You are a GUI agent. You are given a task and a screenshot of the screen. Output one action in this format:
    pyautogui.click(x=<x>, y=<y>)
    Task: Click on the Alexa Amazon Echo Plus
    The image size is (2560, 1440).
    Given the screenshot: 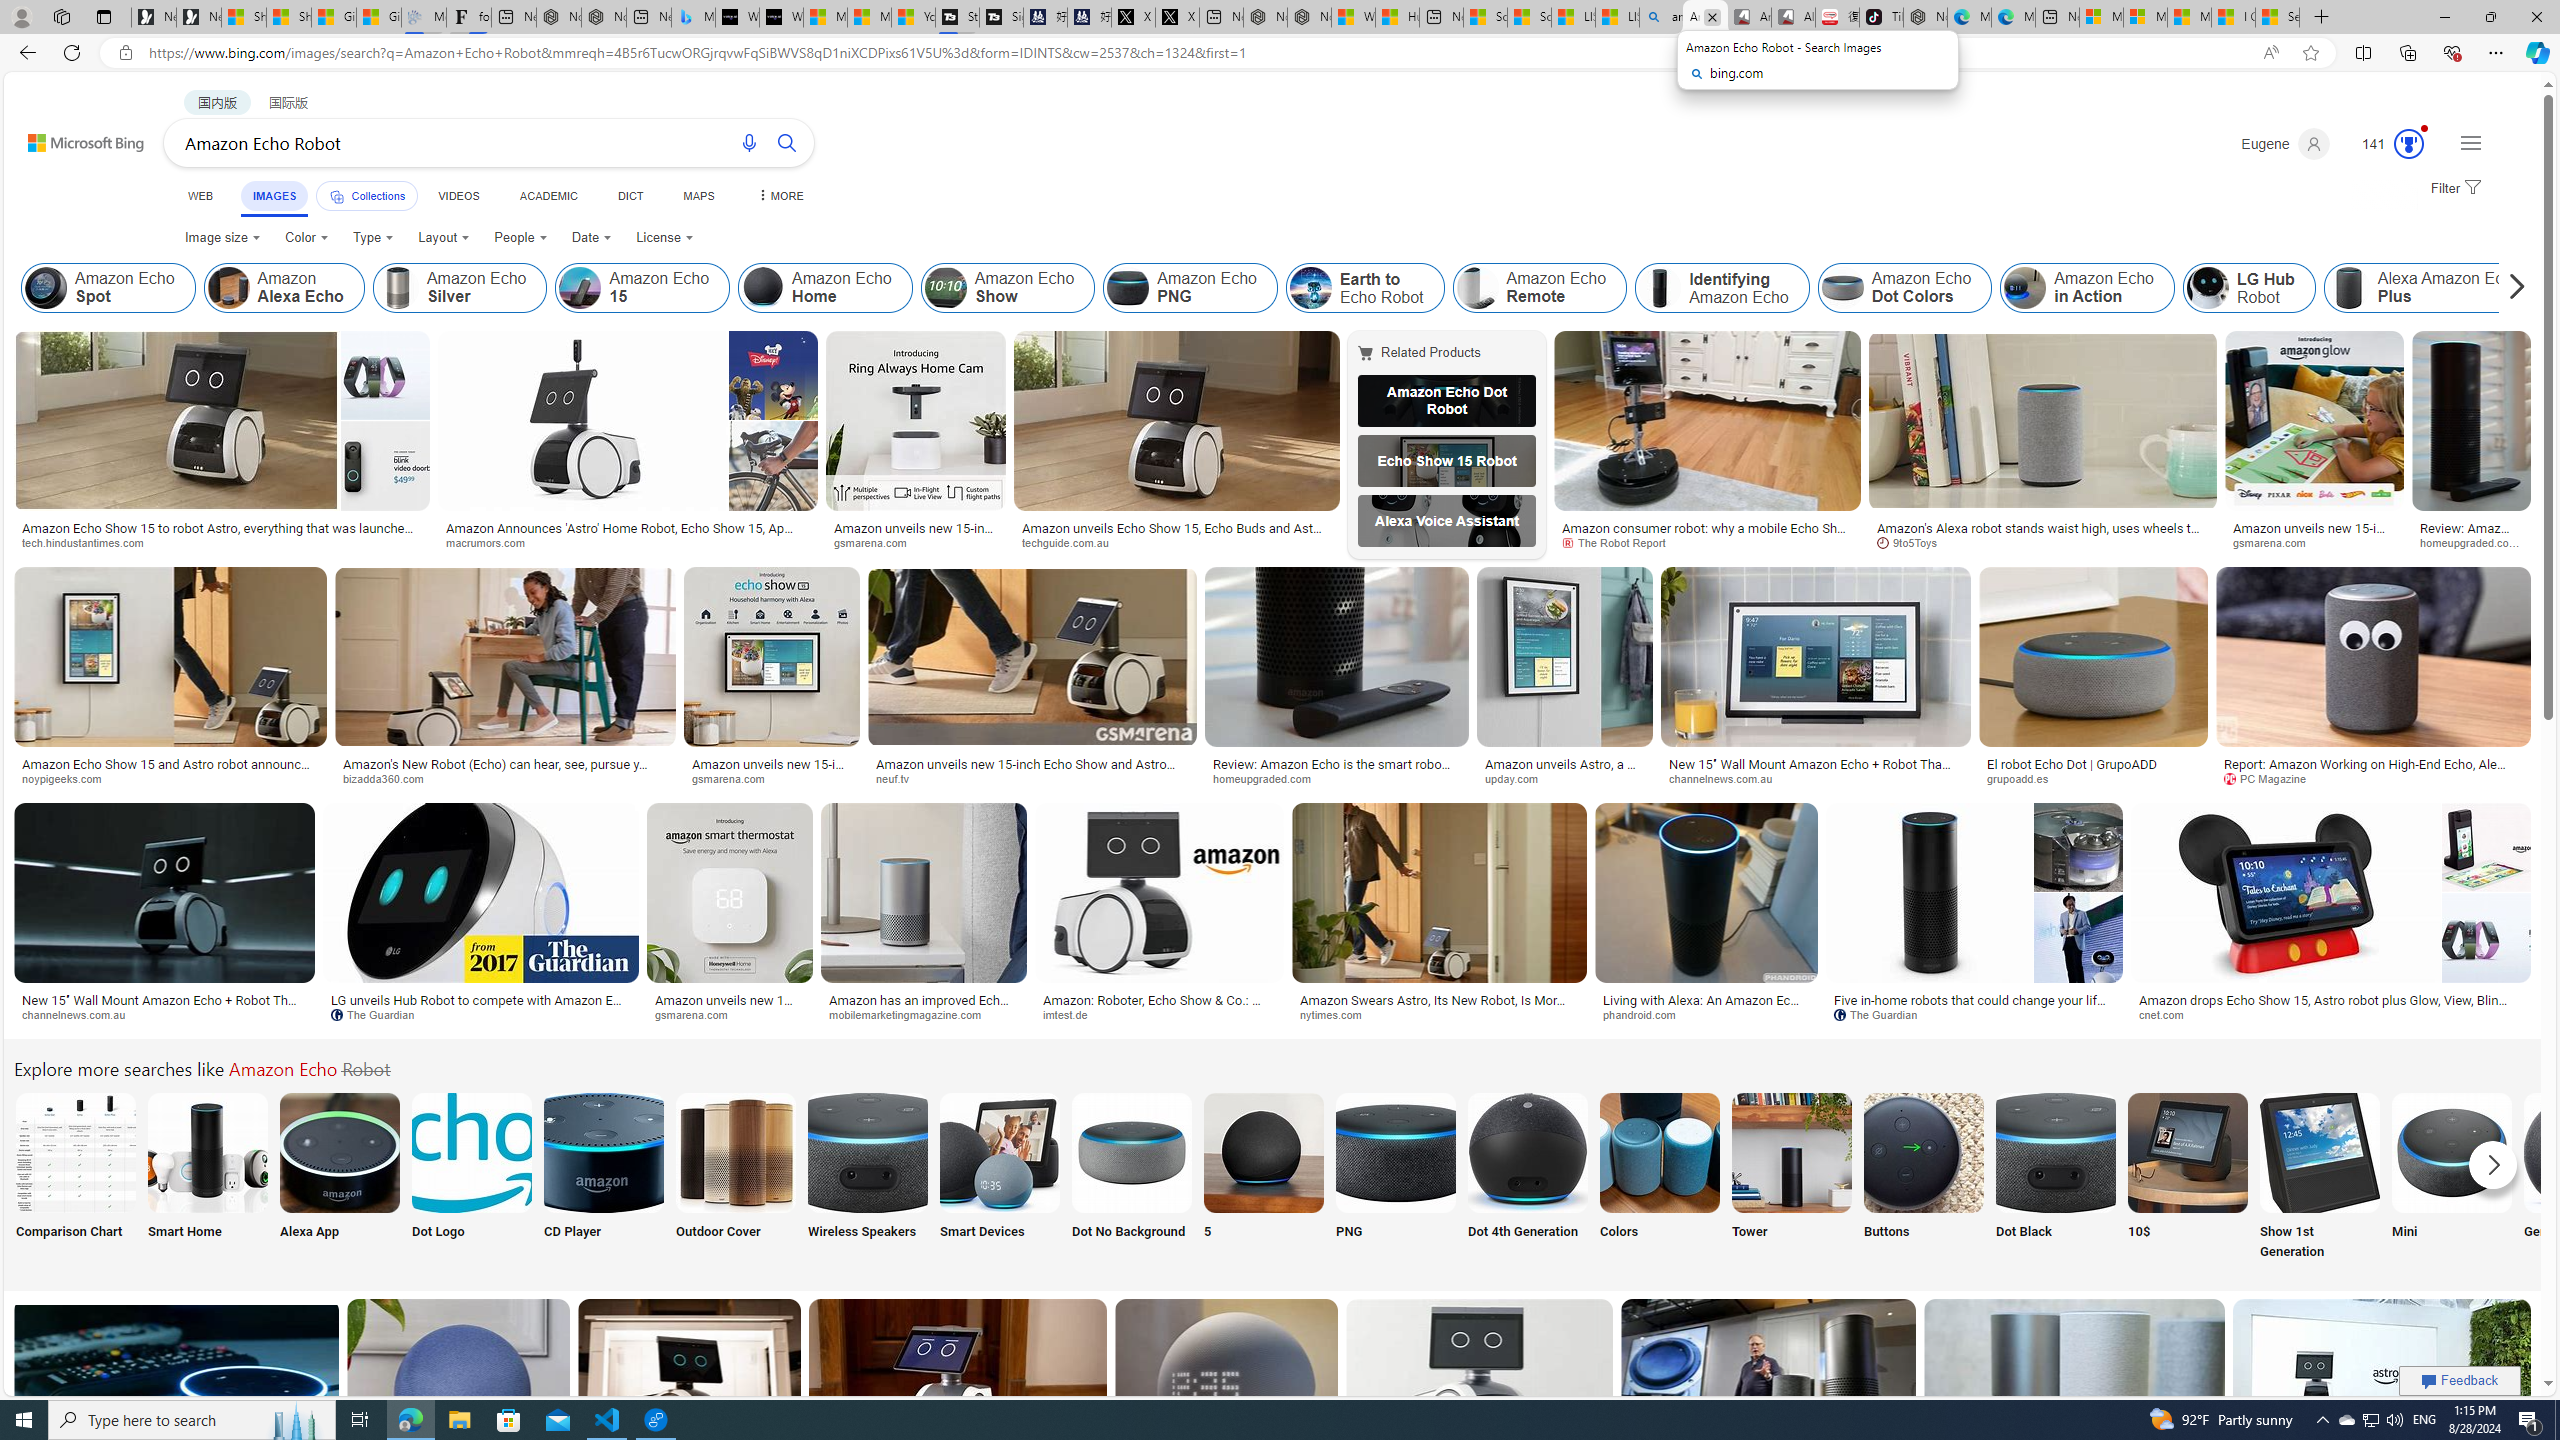 What is the action you would take?
    pyautogui.click(x=2348, y=288)
    